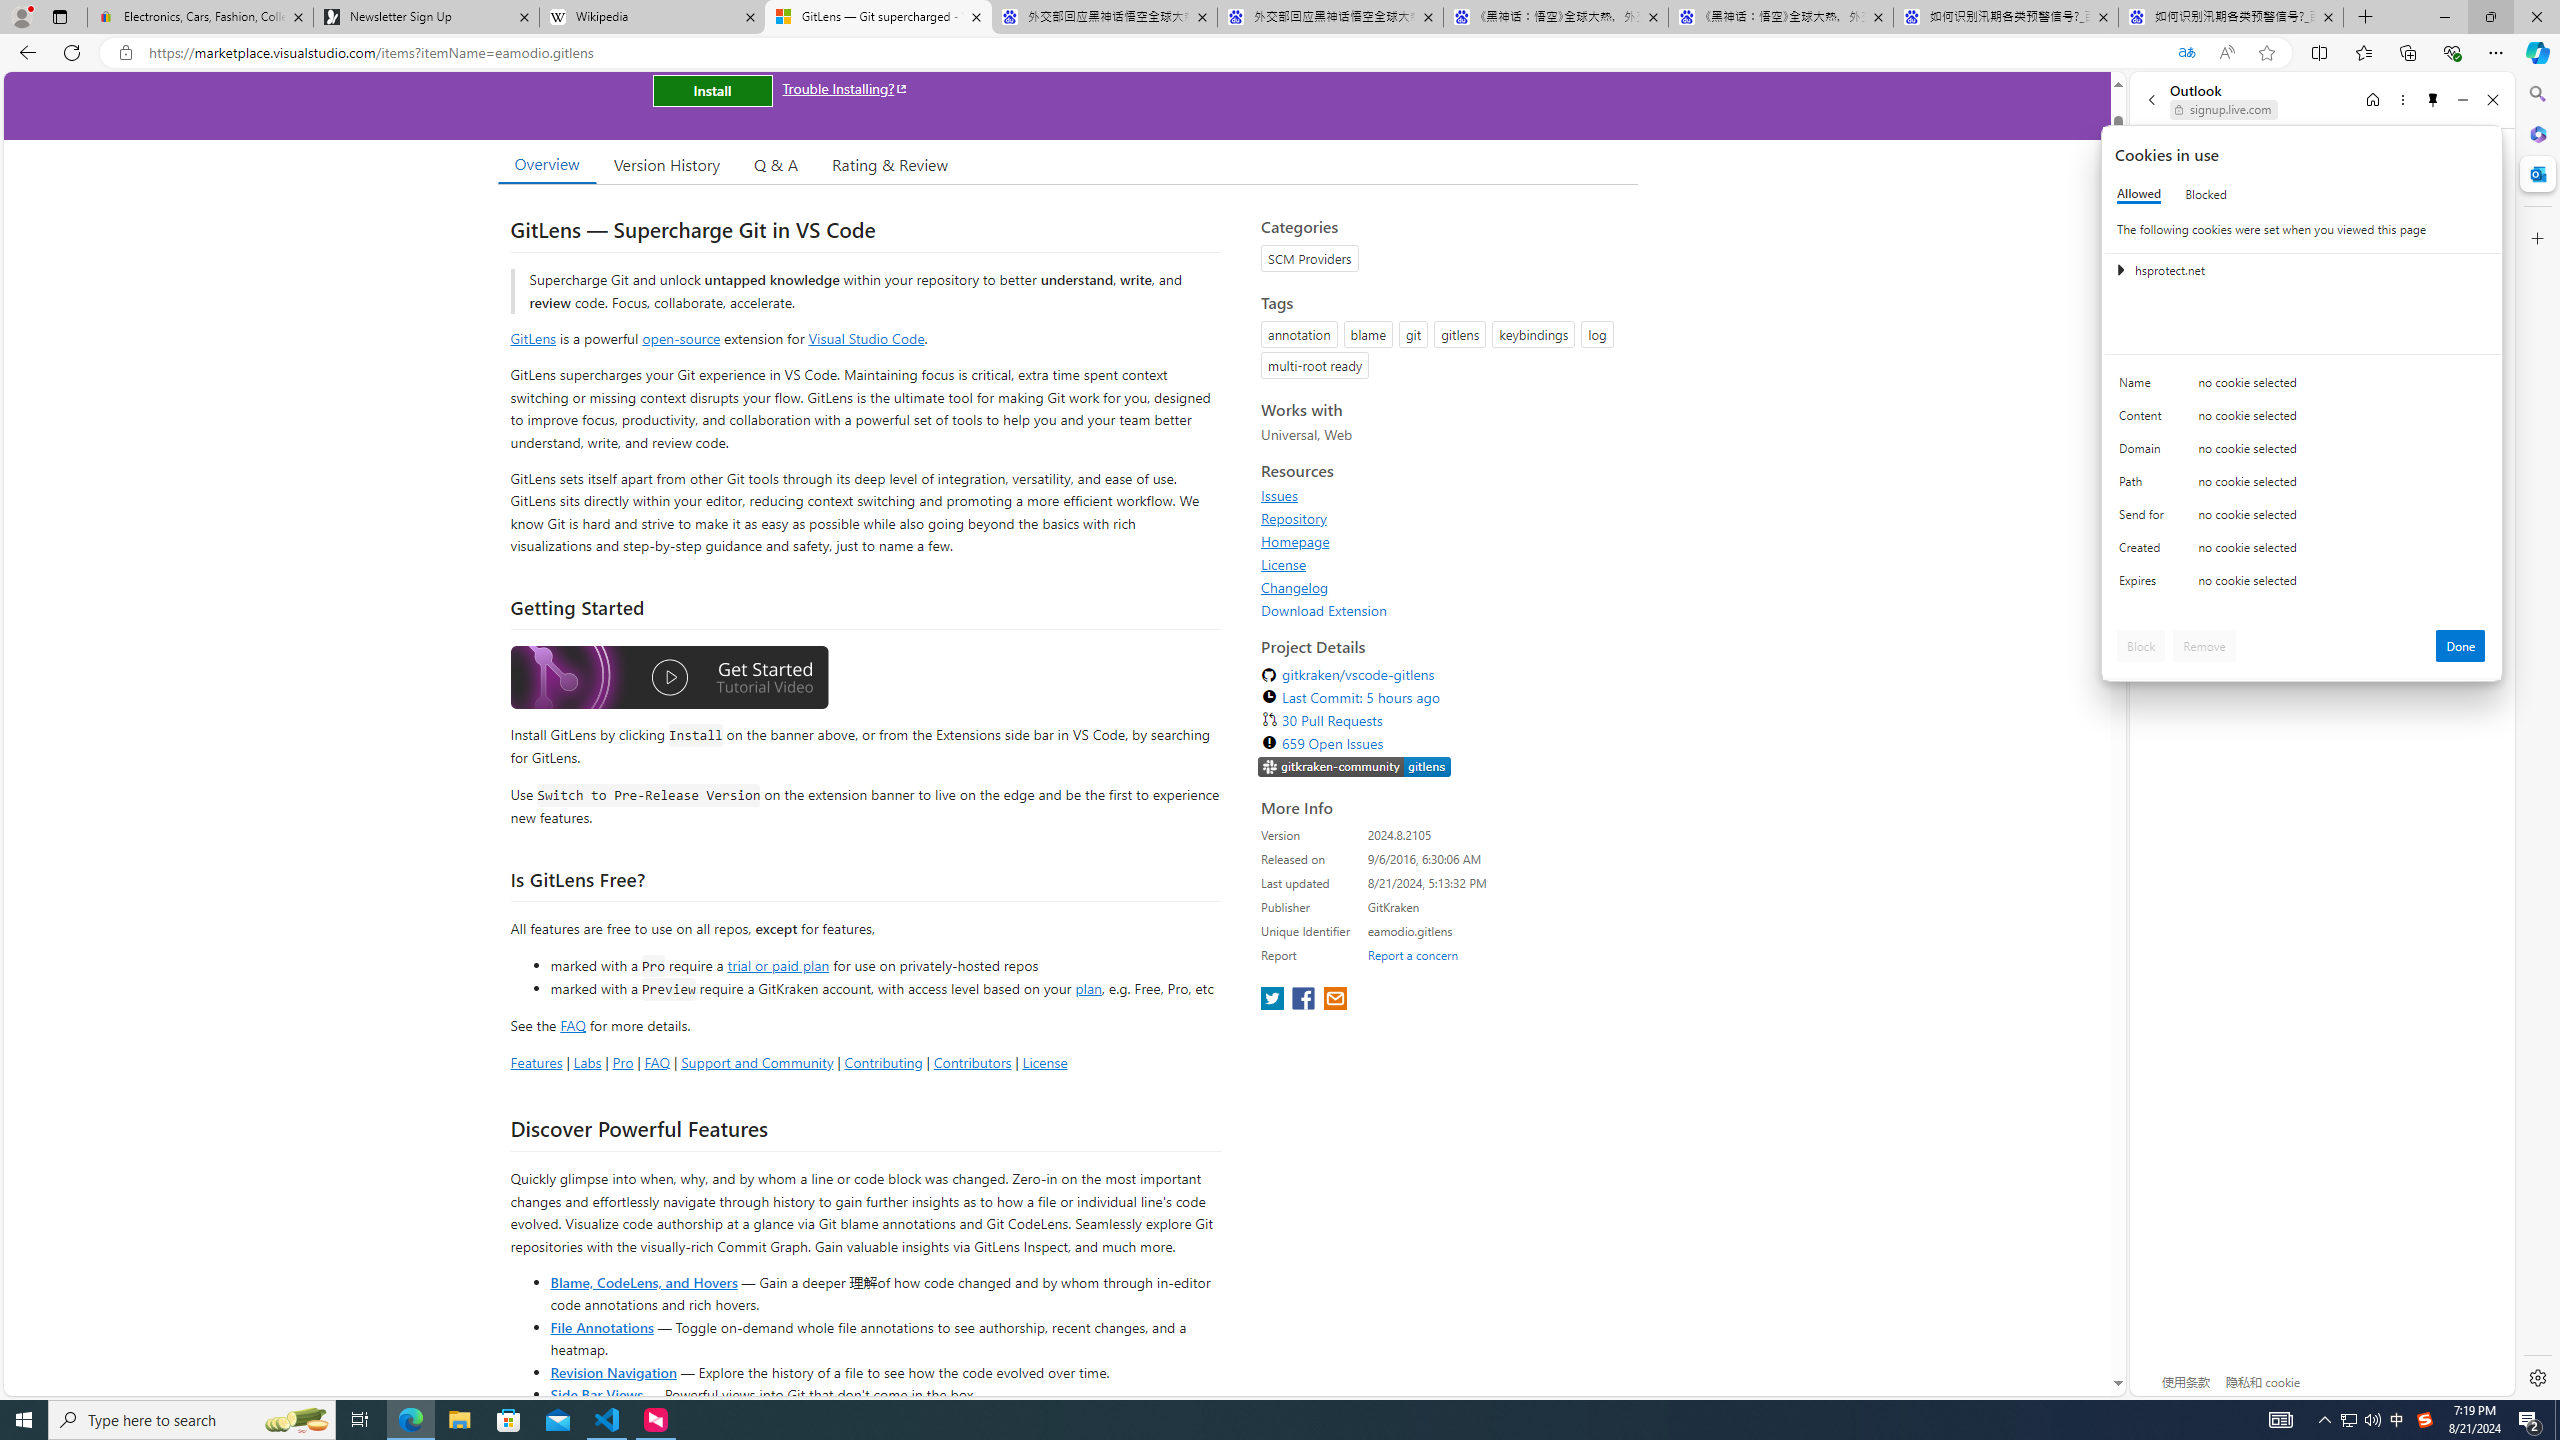 The height and width of the screenshot is (1440, 2560). What do you see at coordinates (2145, 552) in the screenshot?
I see `Created` at bounding box center [2145, 552].